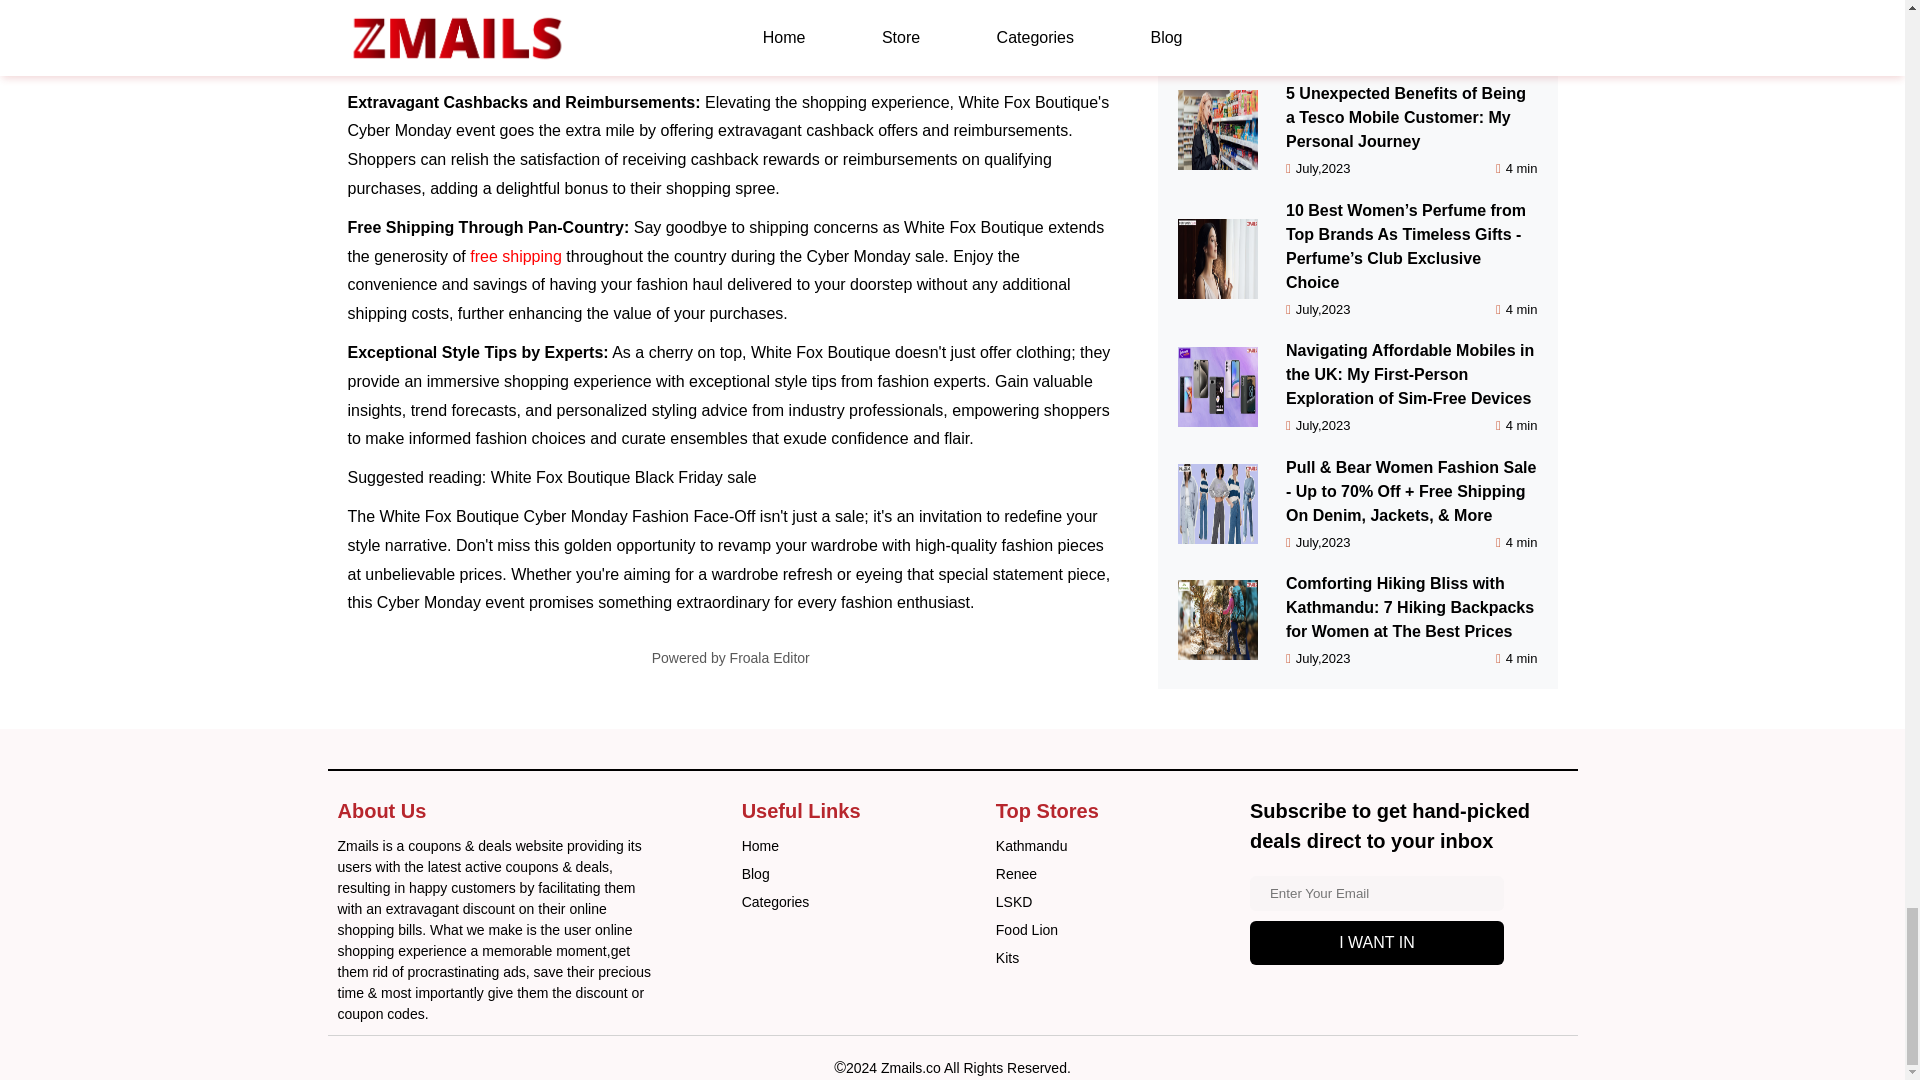 The height and width of the screenshot is (1080, 1920). Describe the element at coordinates (1008, 958) in the screenshot. I see `Kits` at that location.